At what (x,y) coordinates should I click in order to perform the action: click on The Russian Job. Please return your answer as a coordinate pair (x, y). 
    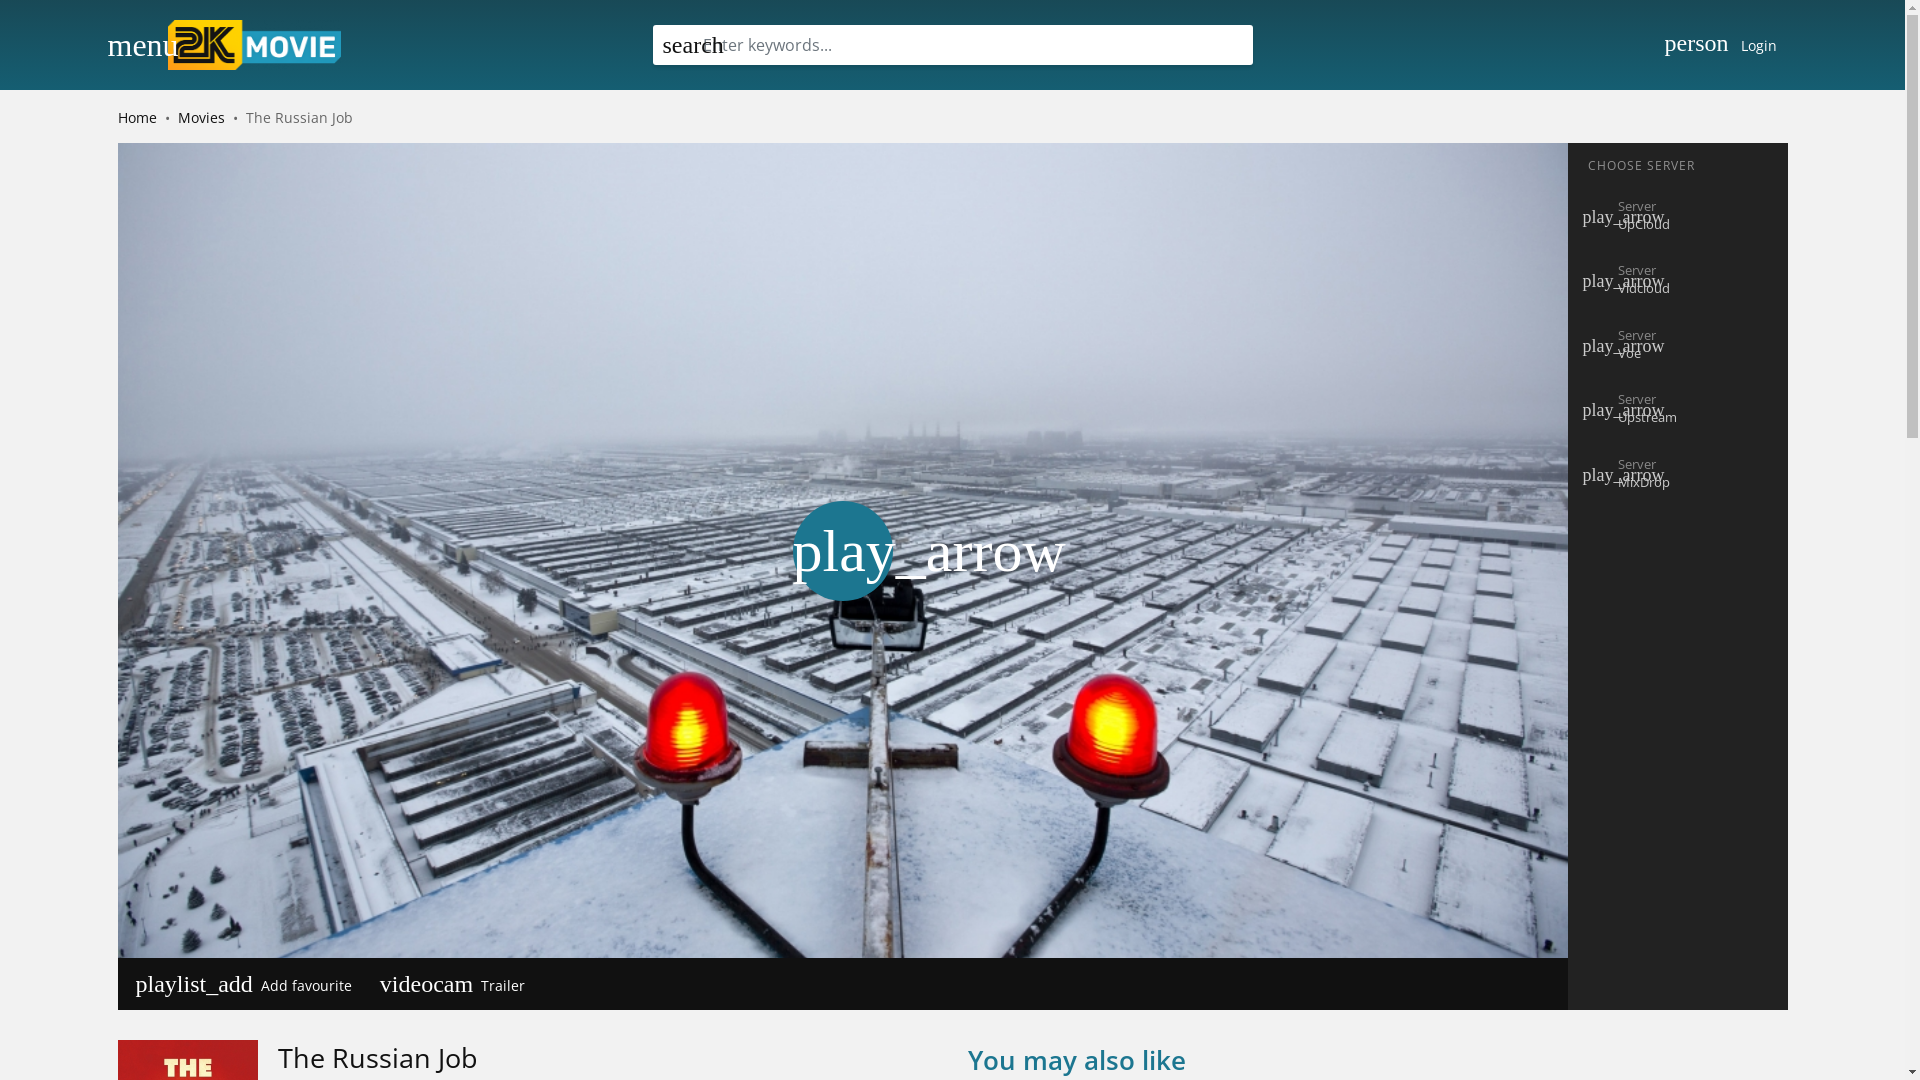
    Looking at the image, I should click on (378, 1058).